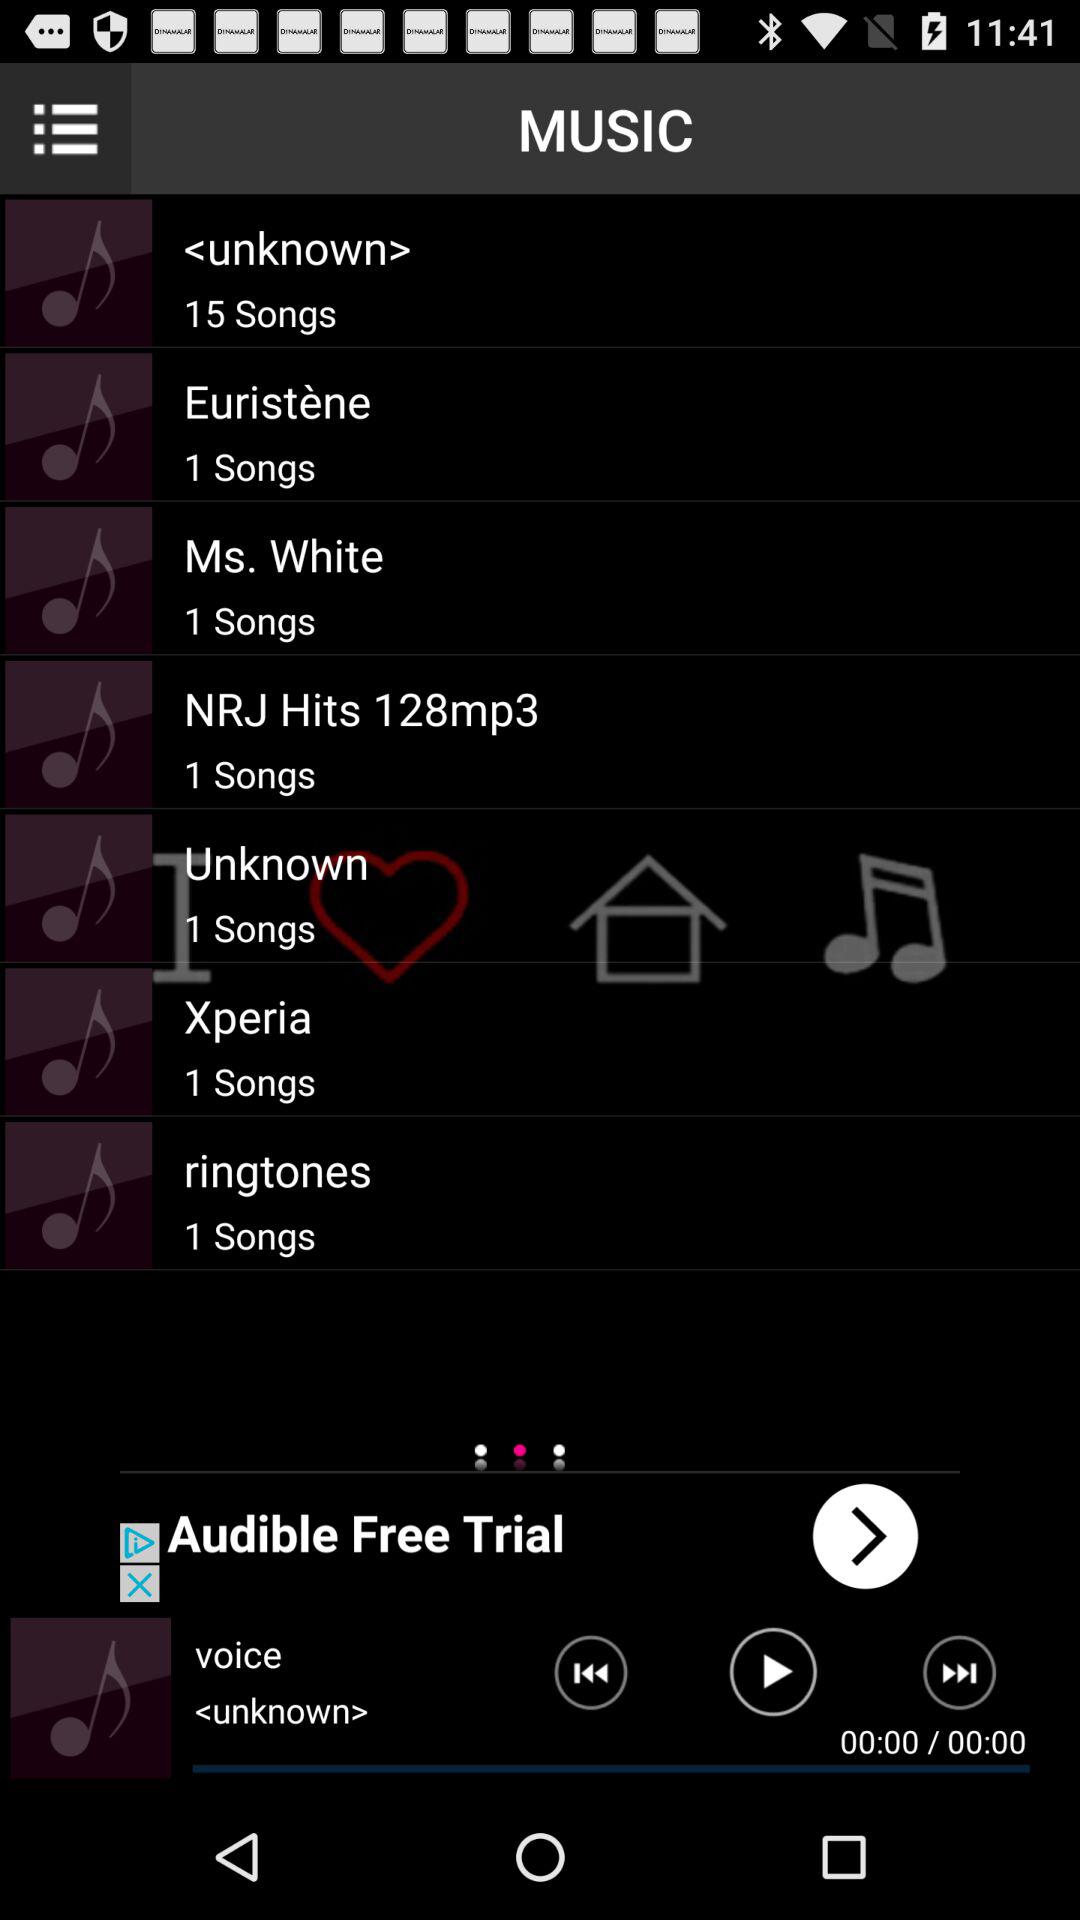  What do you see at coordinates (972, 1681) in the screenshot?
I see `next` at bounding box center [972, 1681].